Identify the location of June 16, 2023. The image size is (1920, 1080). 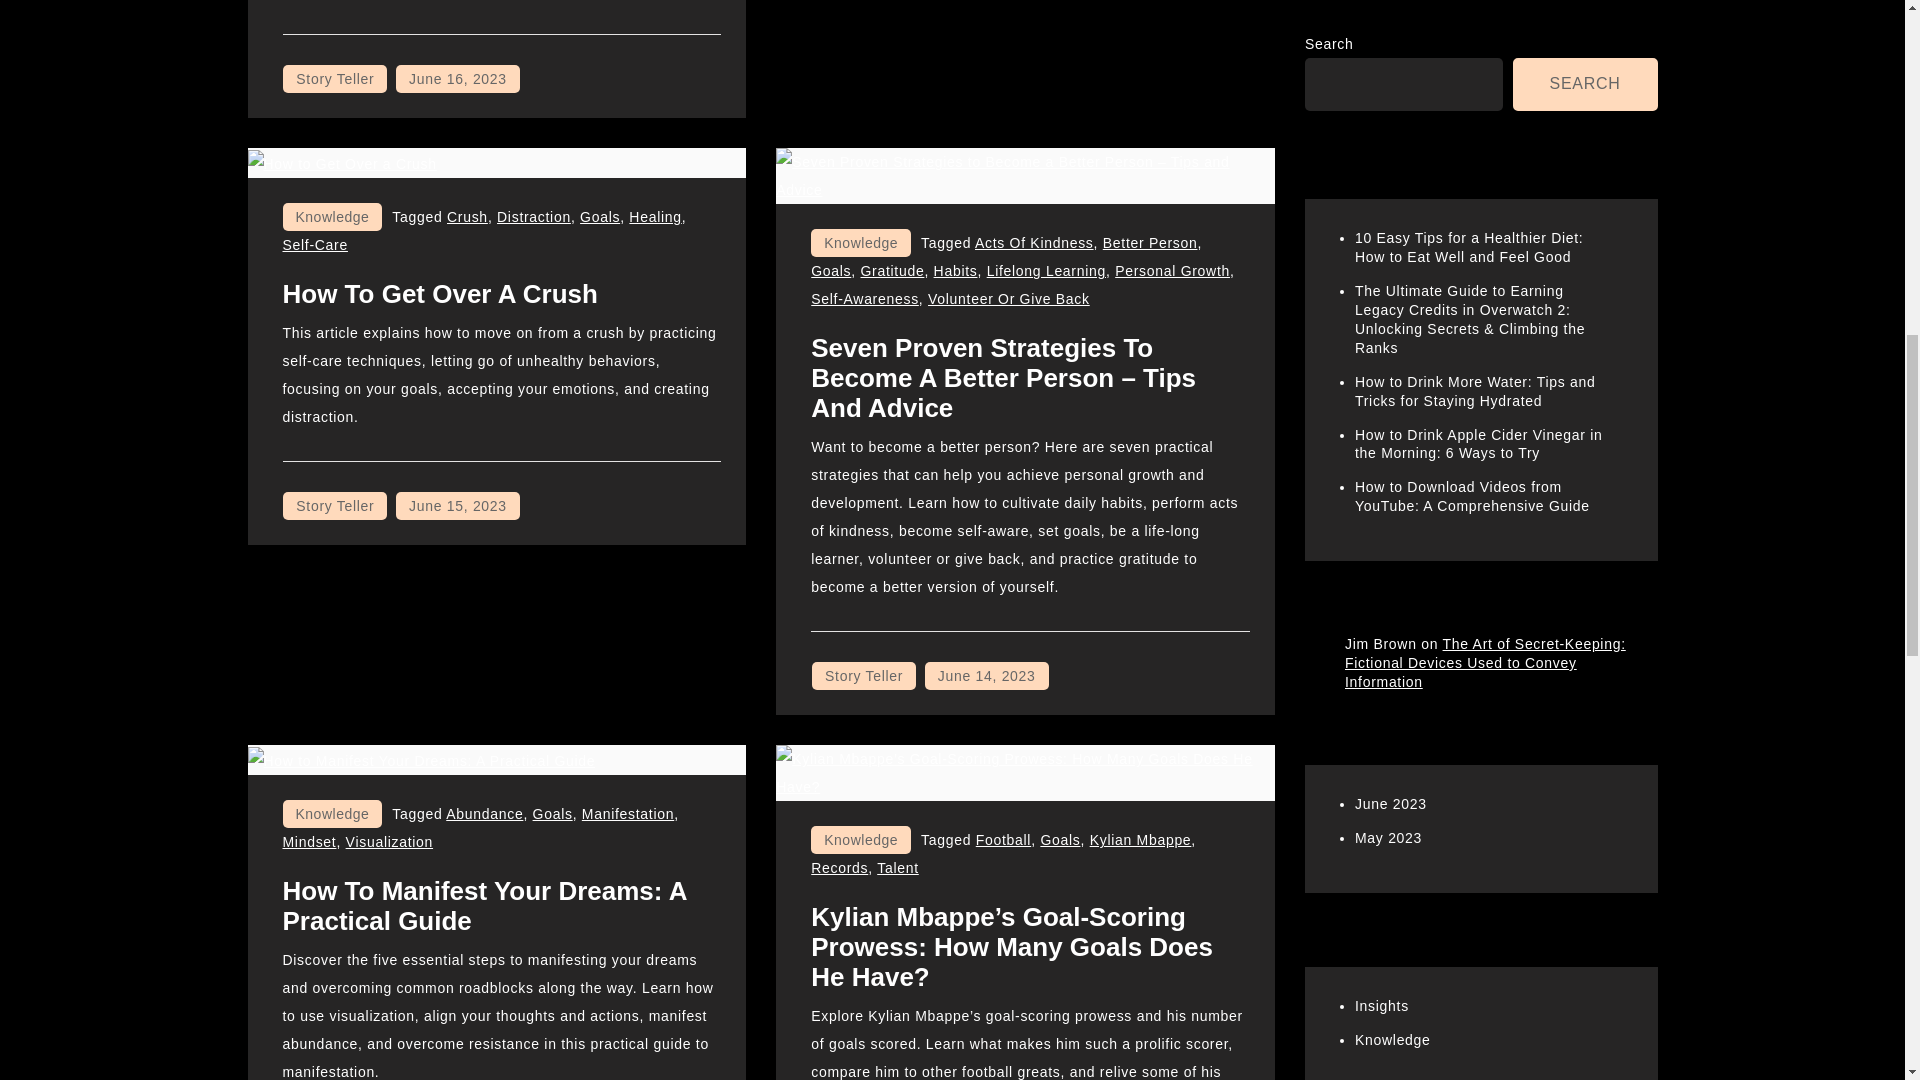
(458, 78).